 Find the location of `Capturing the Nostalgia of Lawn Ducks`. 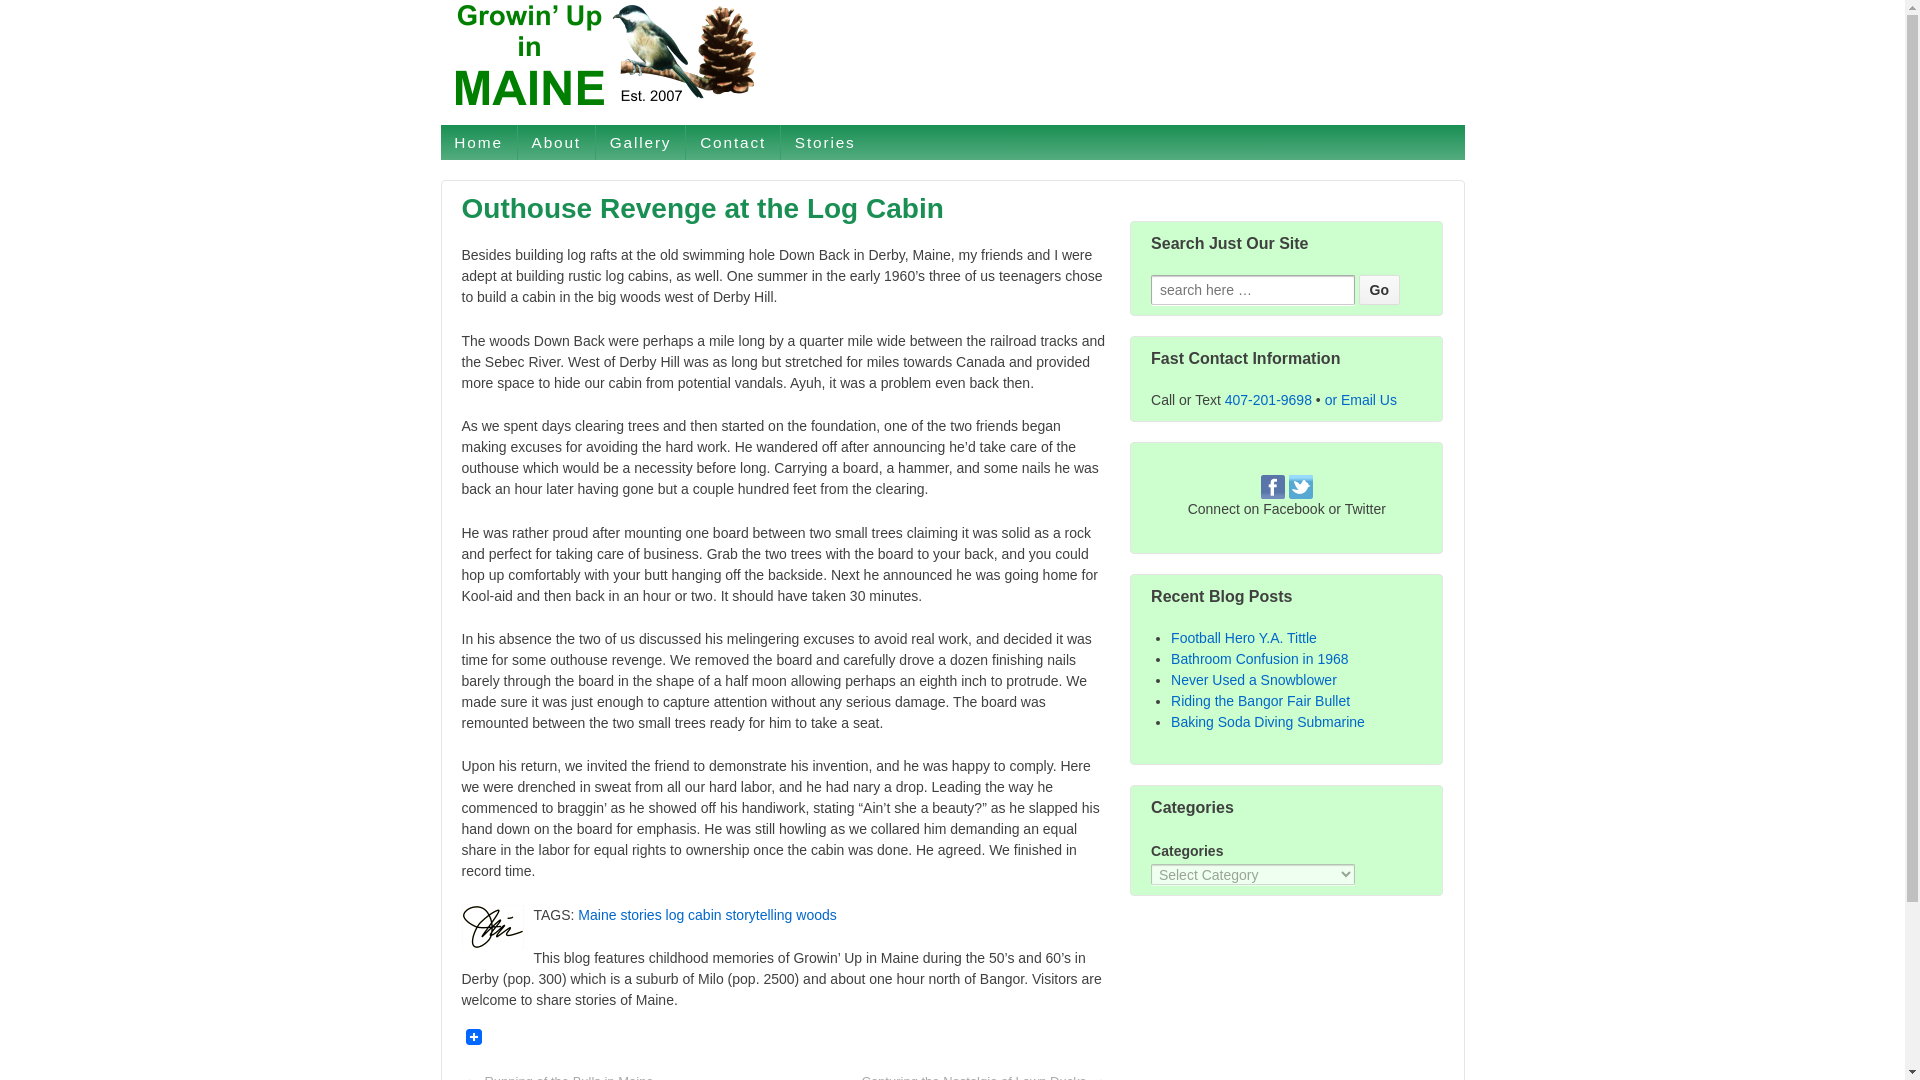

Capturing the Nostalgia of Lawn Ducks is located at coordinates (974, 1075).